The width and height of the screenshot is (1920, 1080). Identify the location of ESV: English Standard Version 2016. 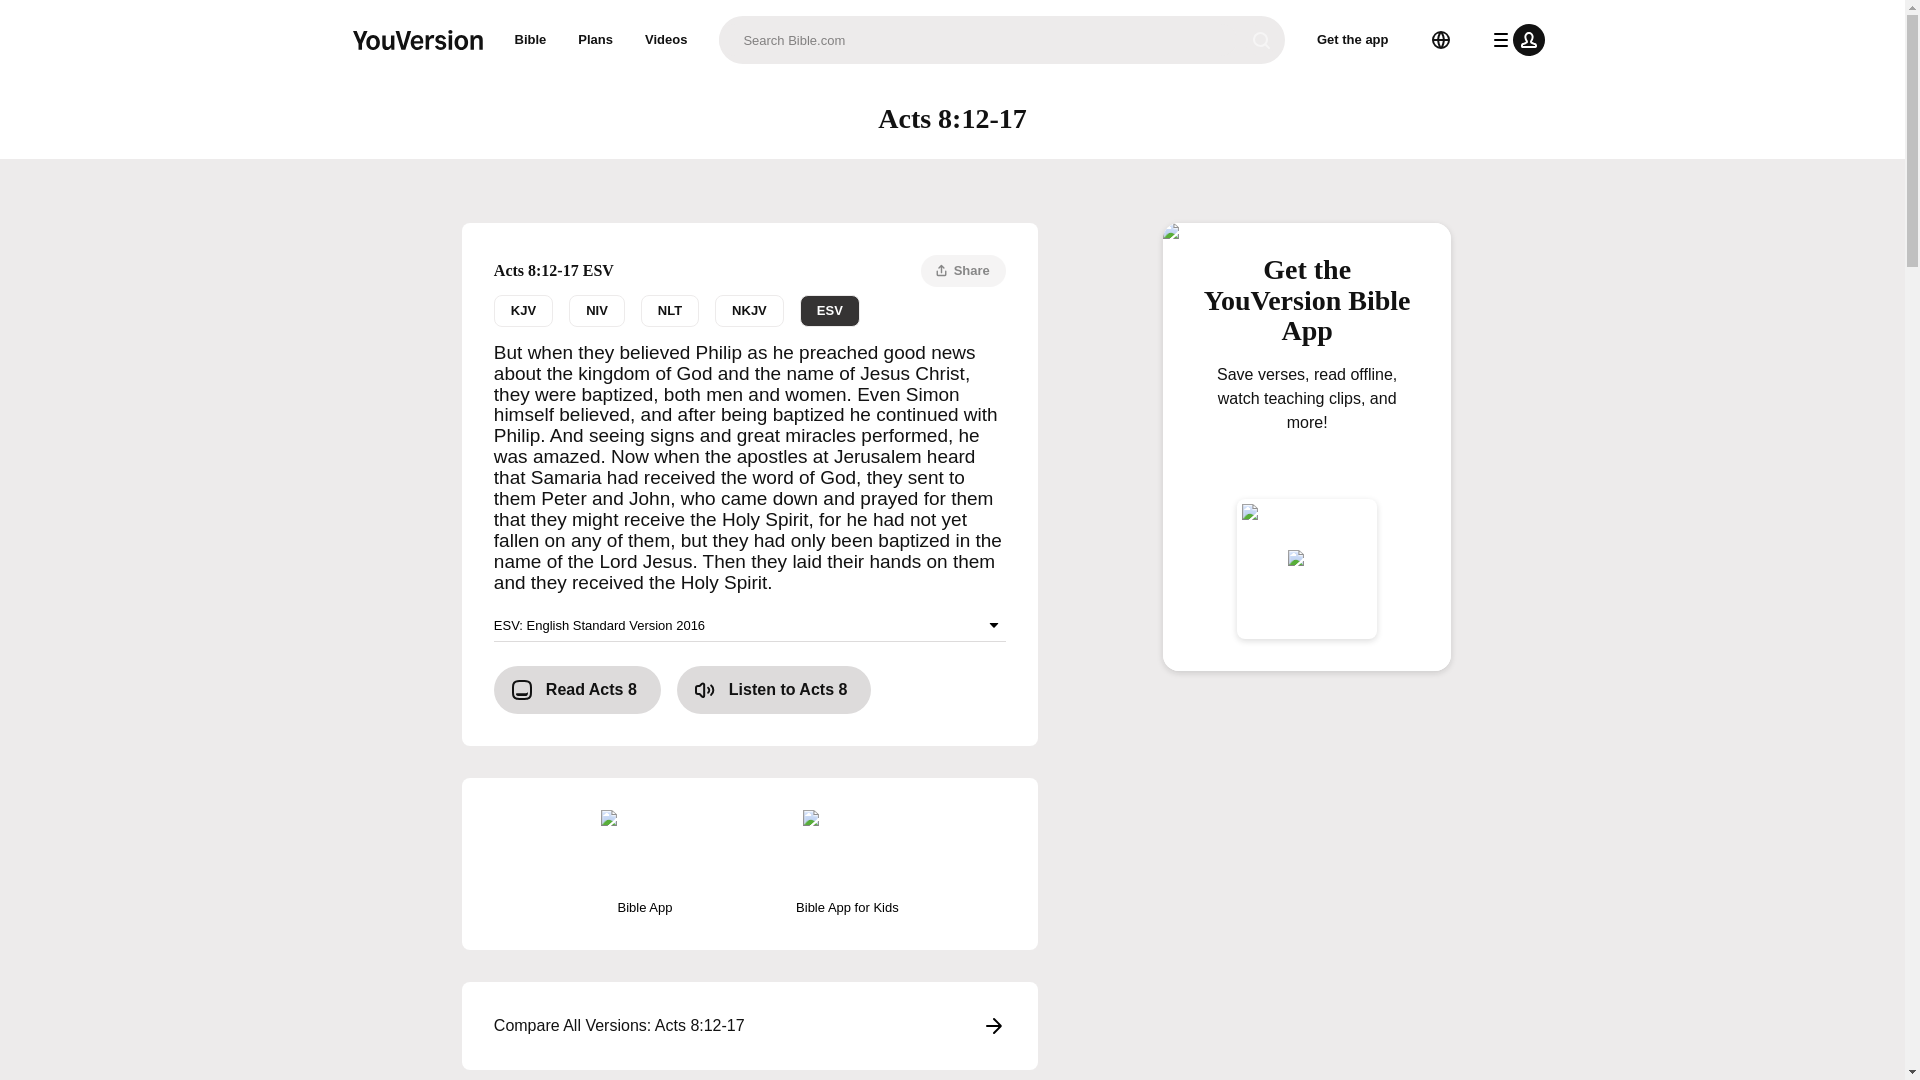
(750, 625).